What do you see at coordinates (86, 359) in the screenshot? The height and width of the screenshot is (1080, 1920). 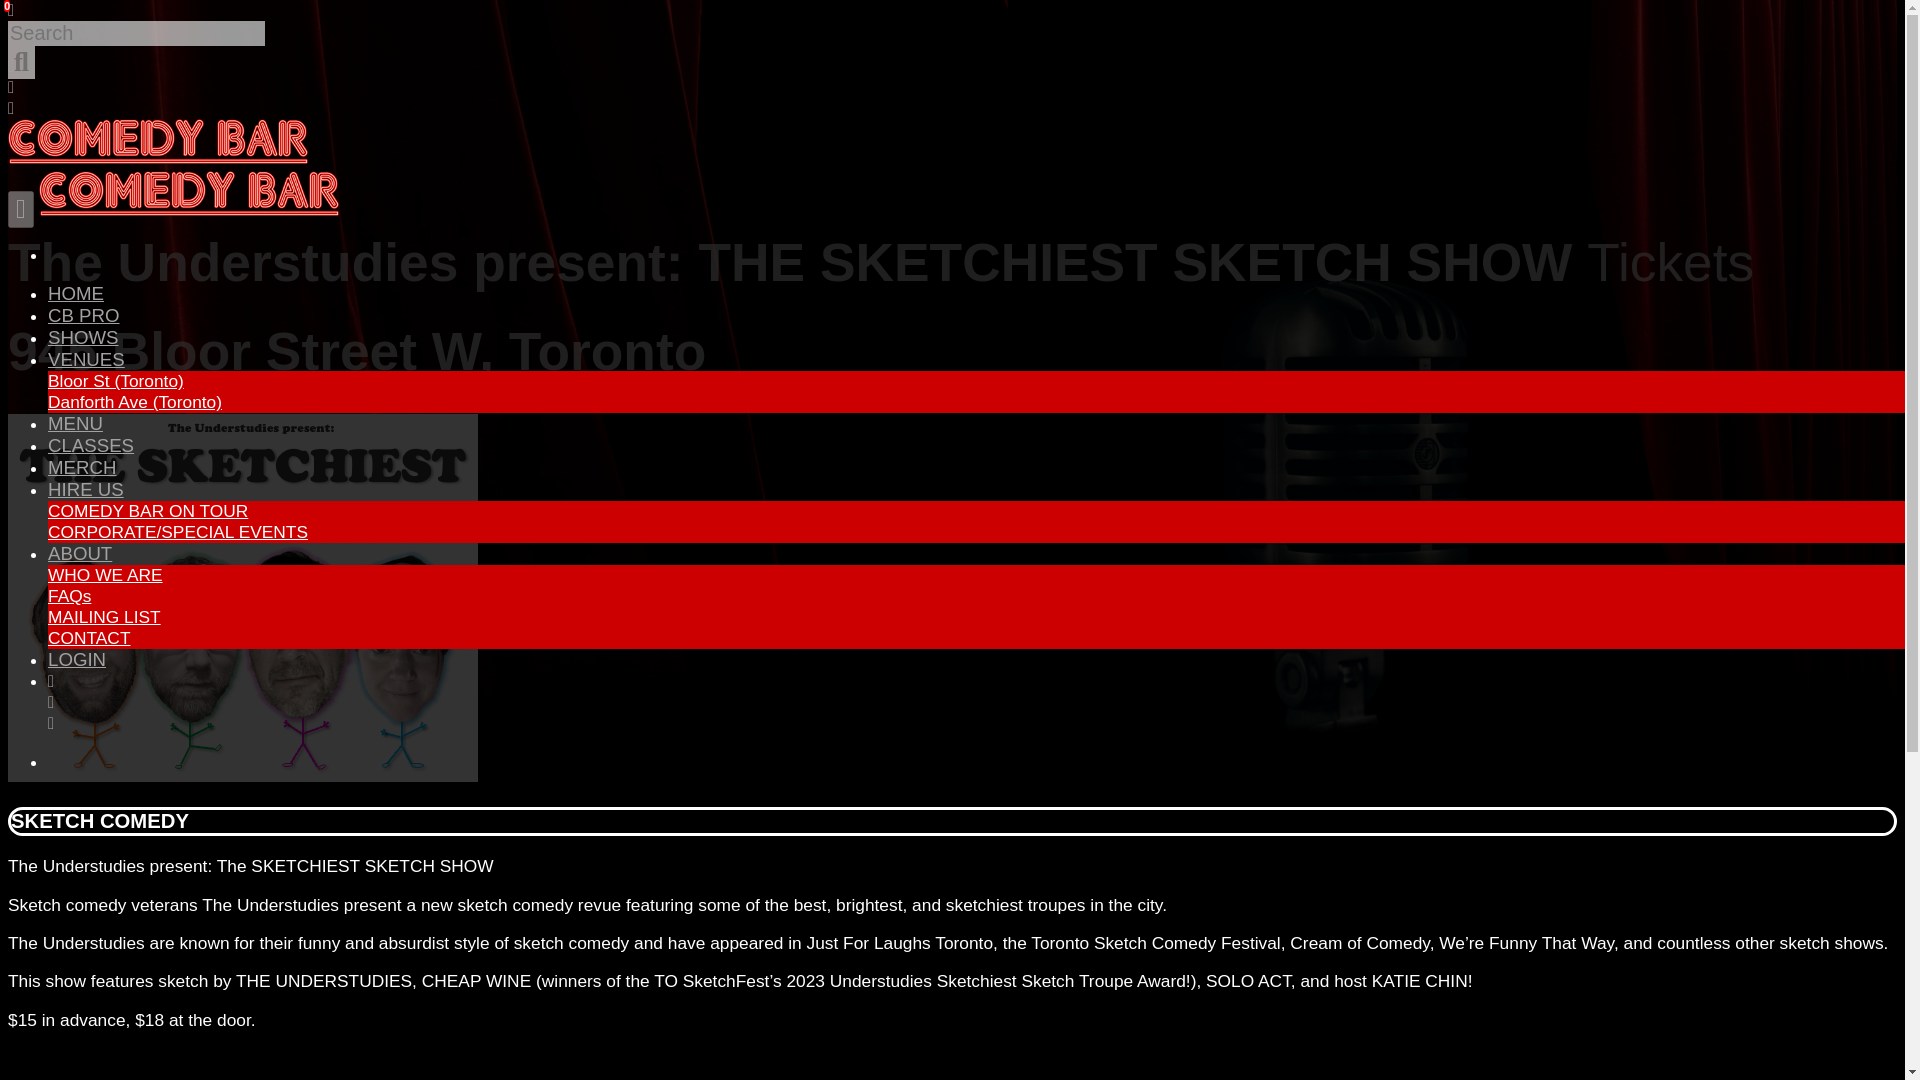 I see `VENUES` at bounding box center [86, 359].